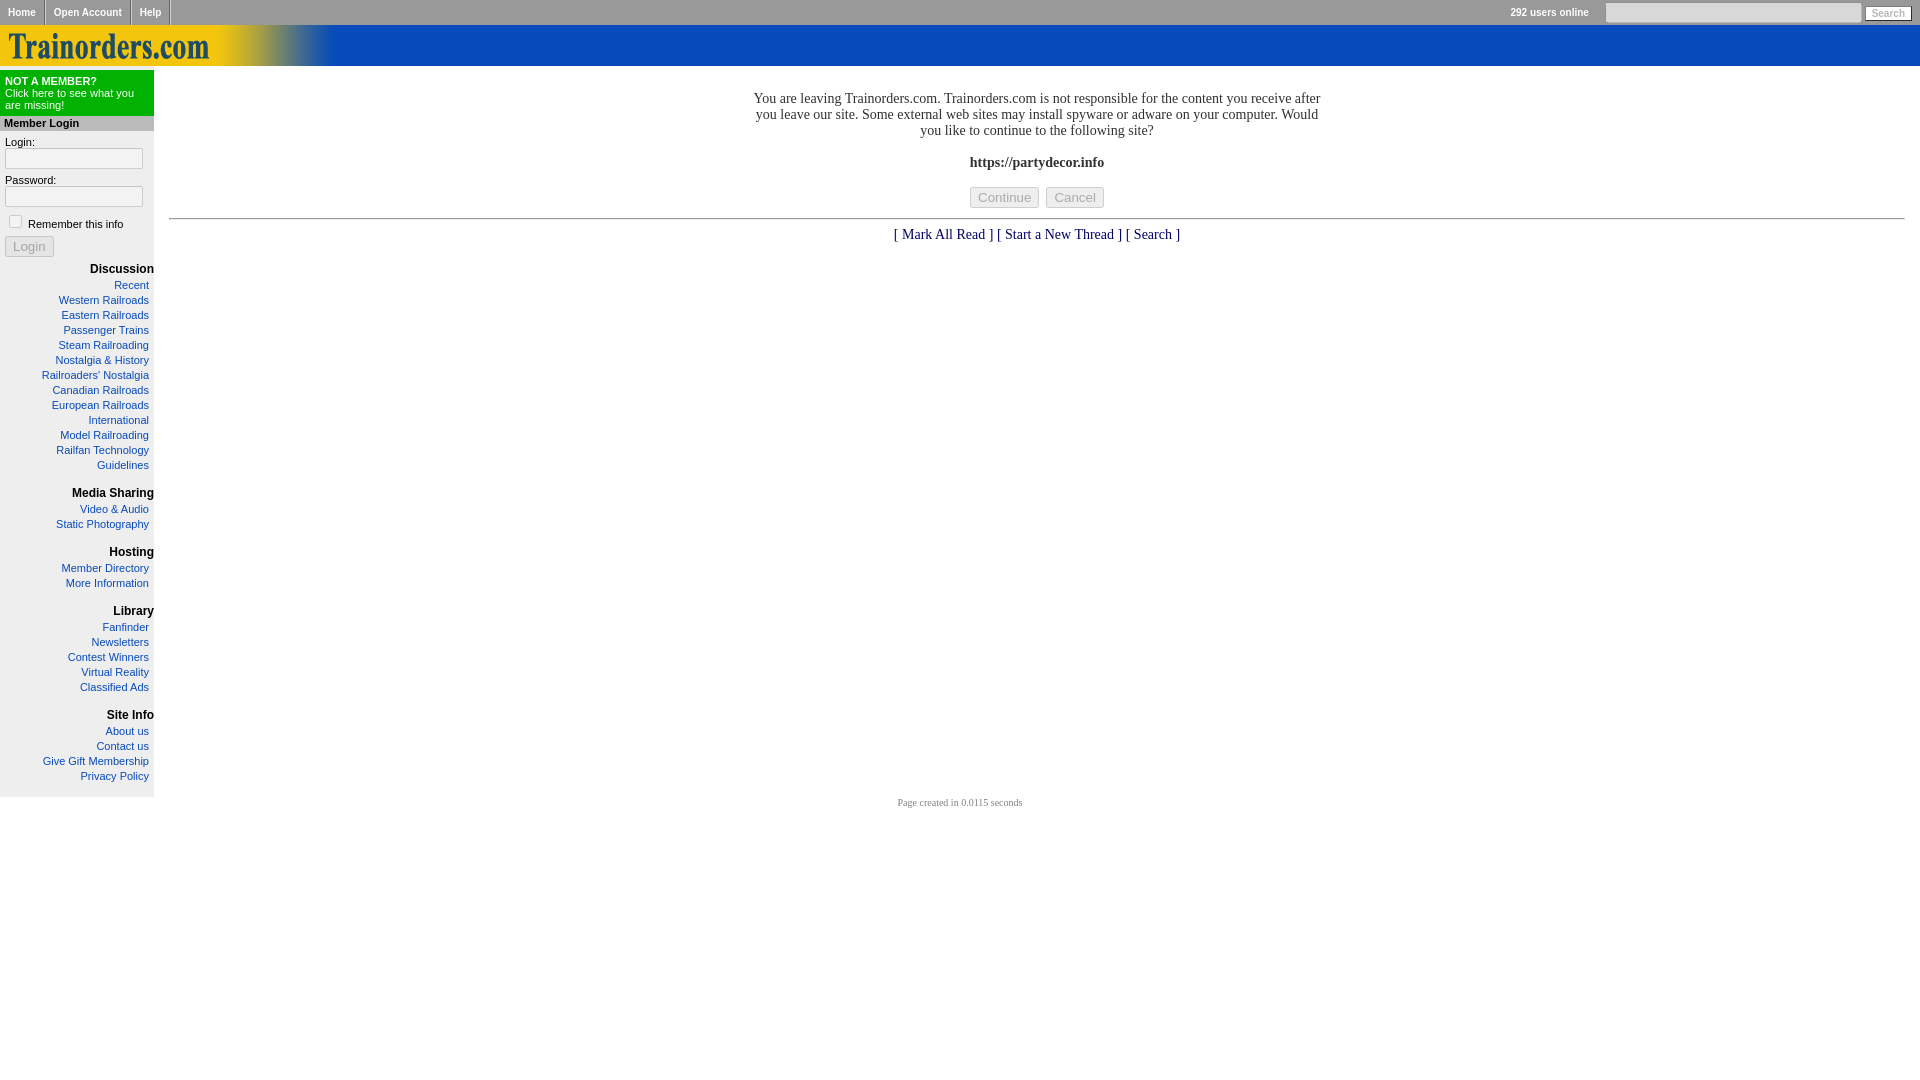 This screenshot has height=1080, width=1920. I want to click on Media Sharing, so click(112, 493).